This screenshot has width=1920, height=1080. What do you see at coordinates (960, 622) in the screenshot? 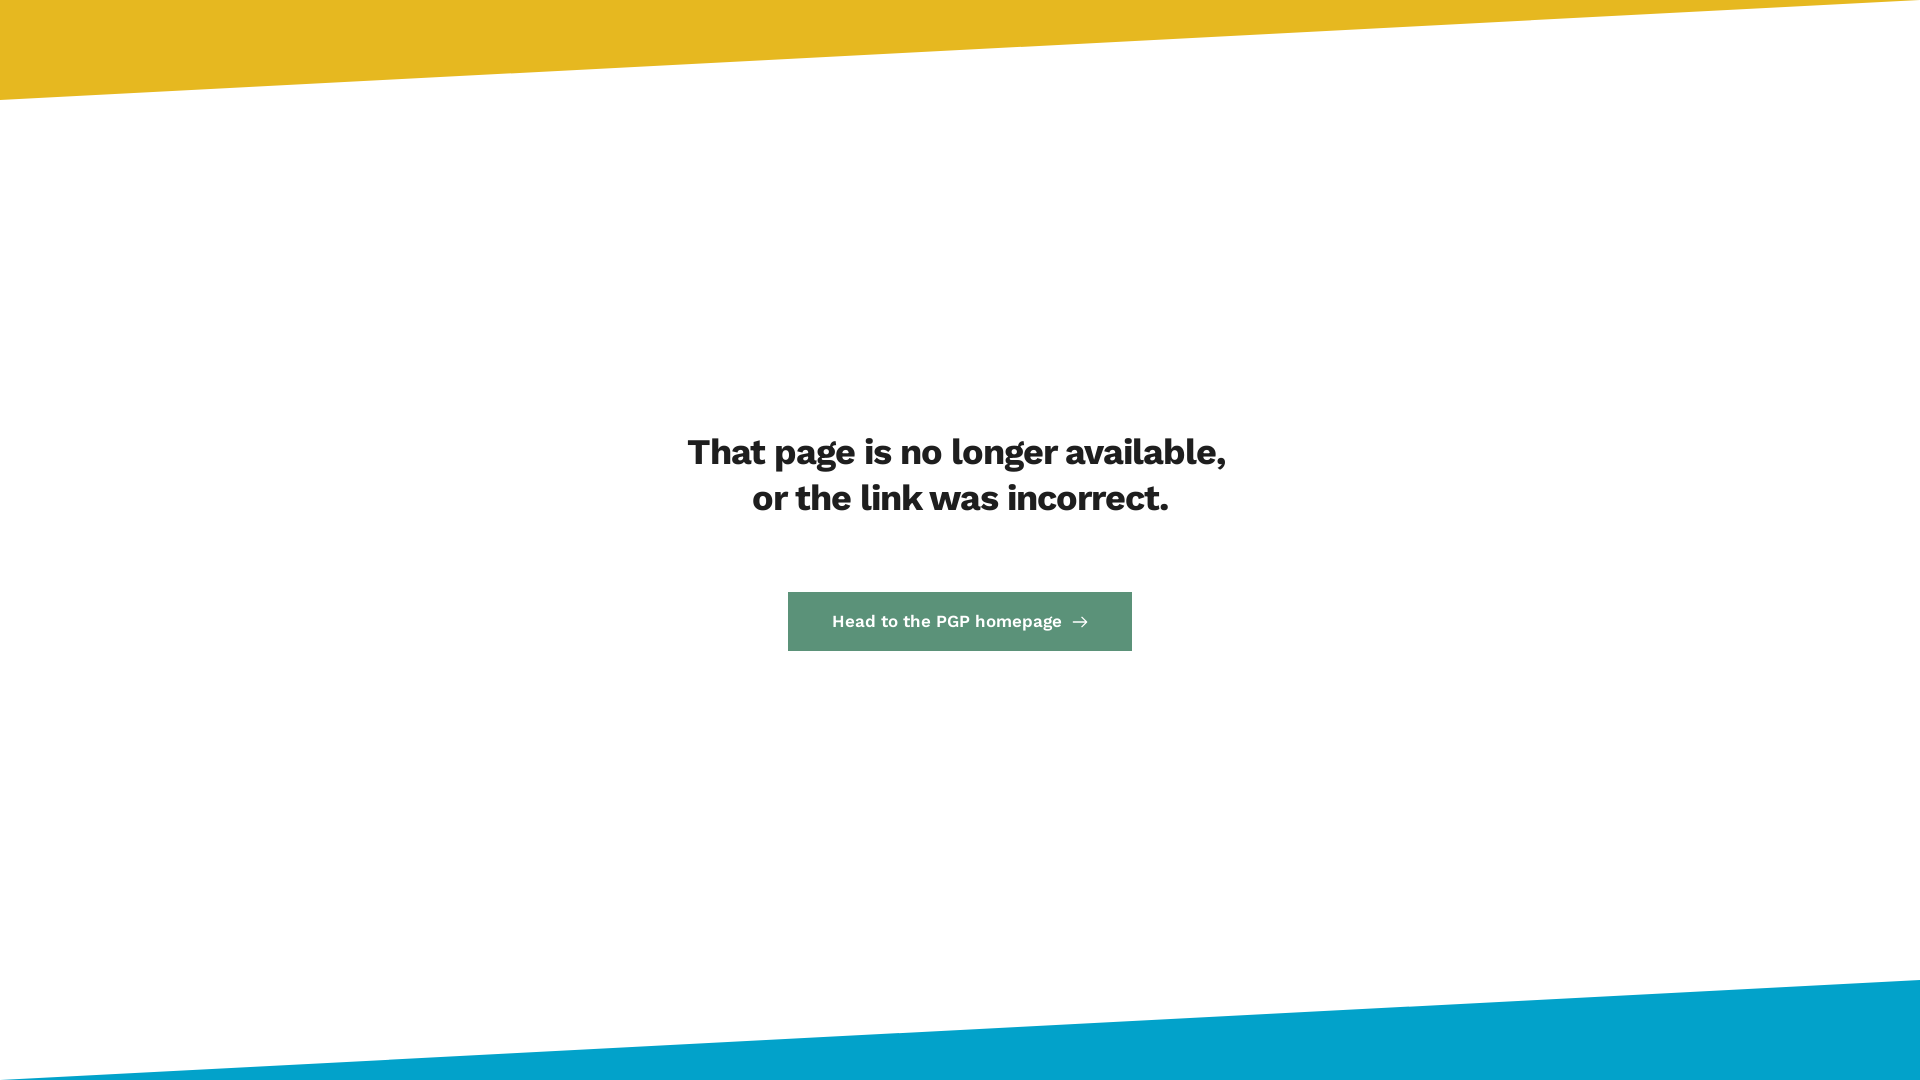
I see `Head to the PGP homepage` at bounding box center [960, 622].